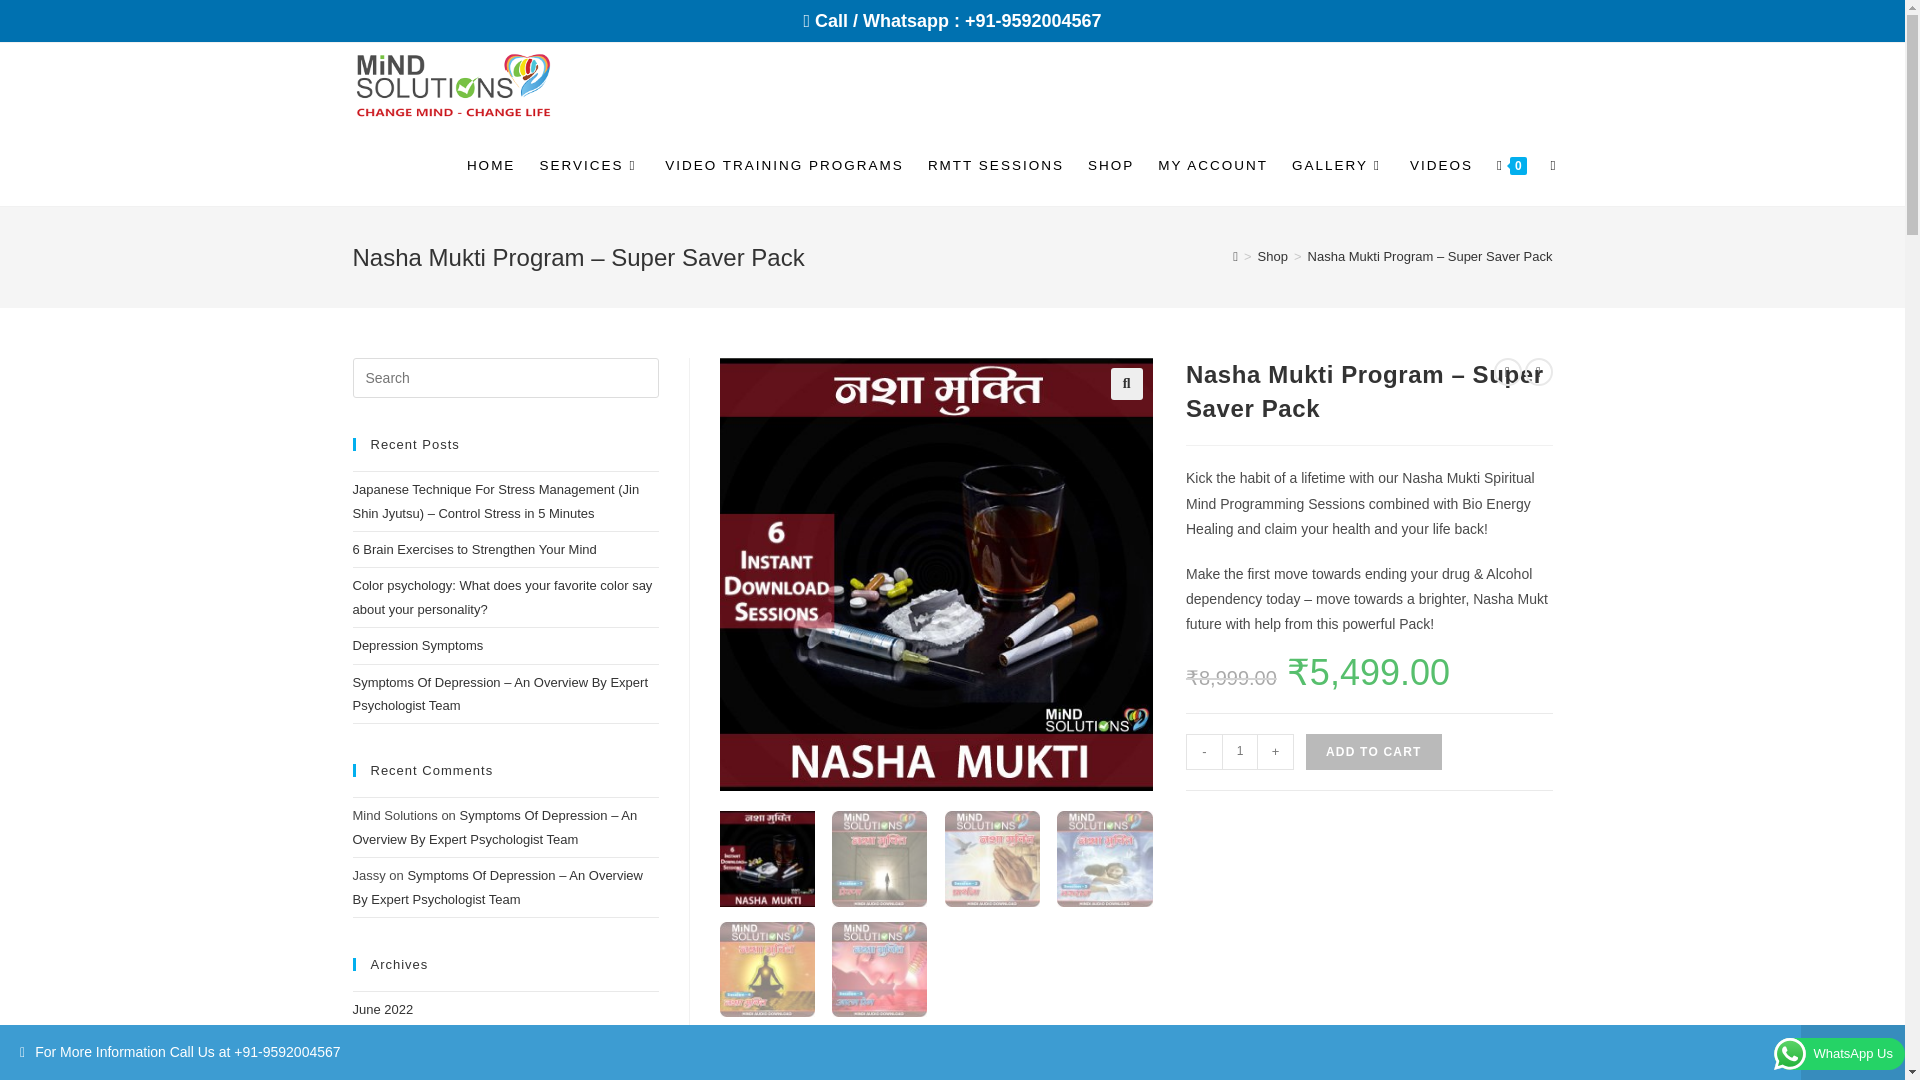 The image size is (1920, 1080). Describe the element at coordinates (1239, 752) in the screenshot. I see `1` at that location.